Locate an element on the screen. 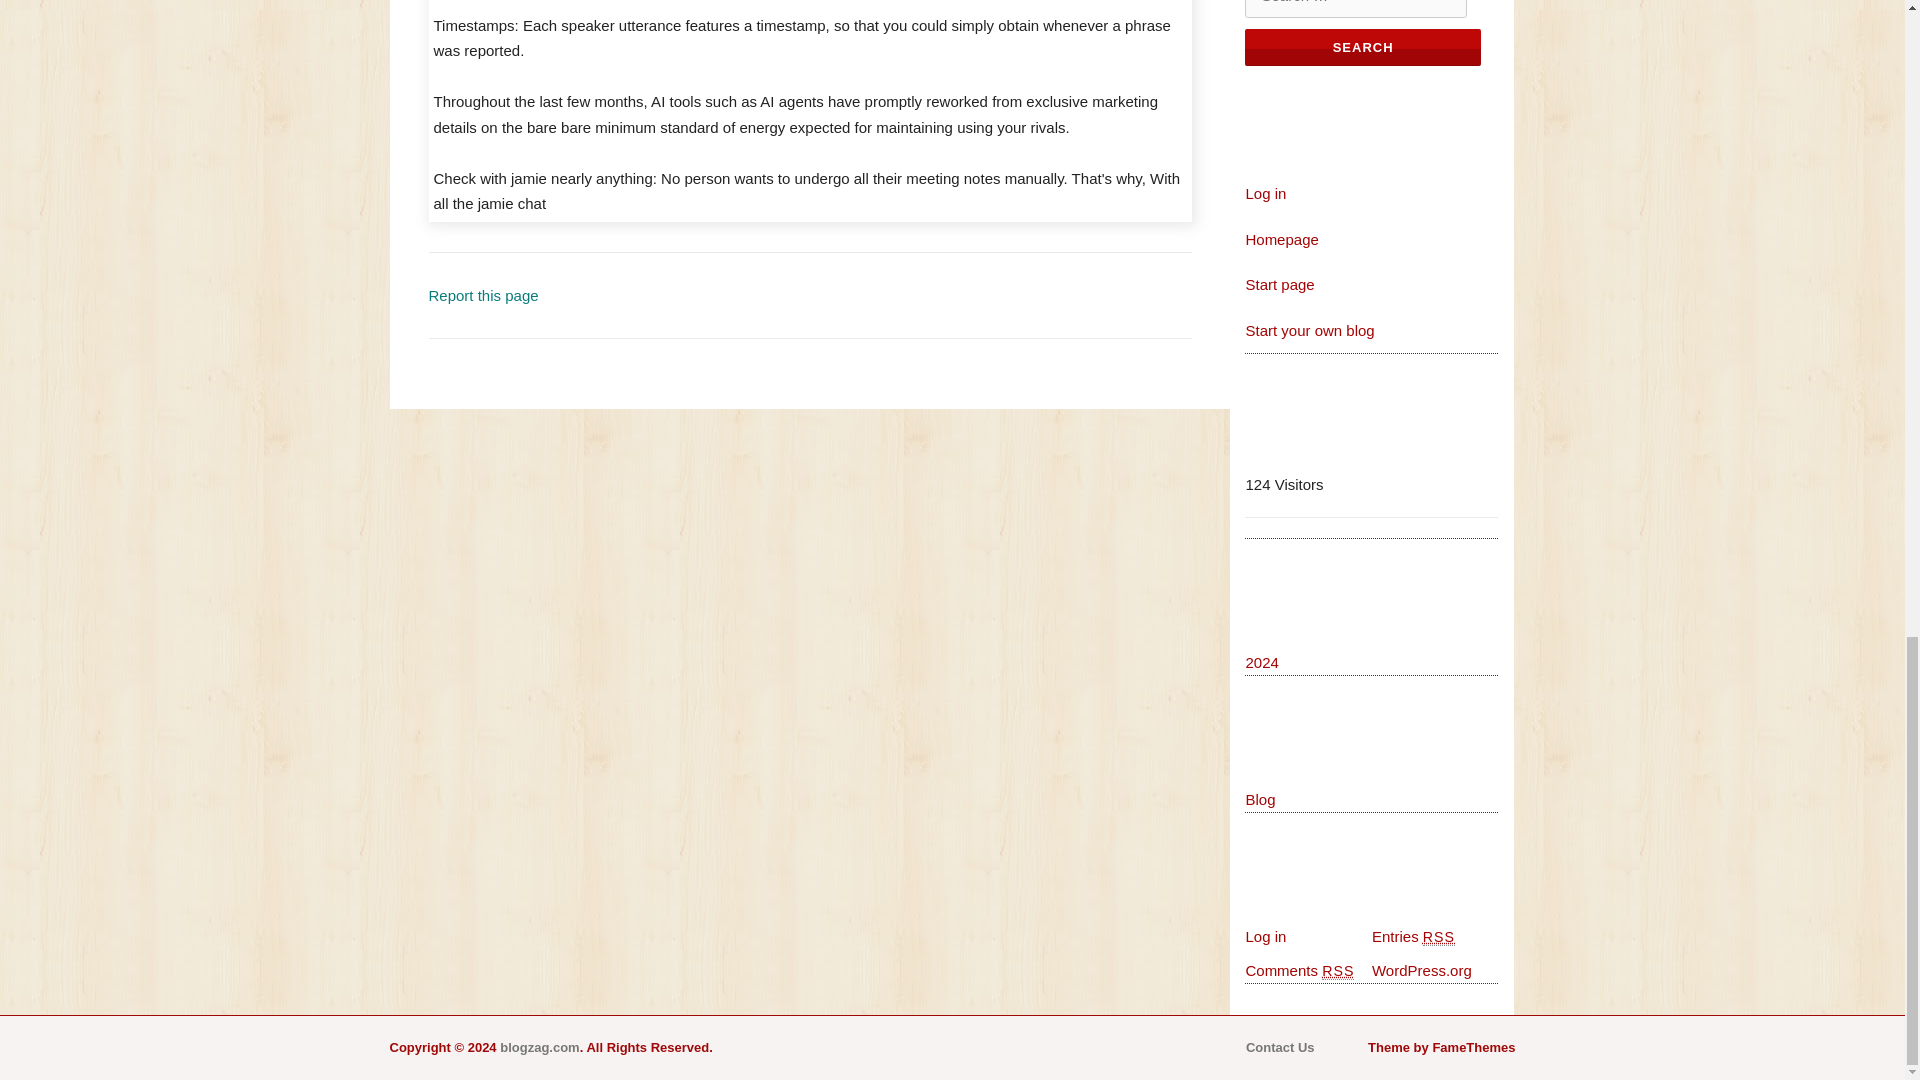 This screenshot has height=1080, width=1920. Really Simple Syndication is located at coordinates (1338, 971).